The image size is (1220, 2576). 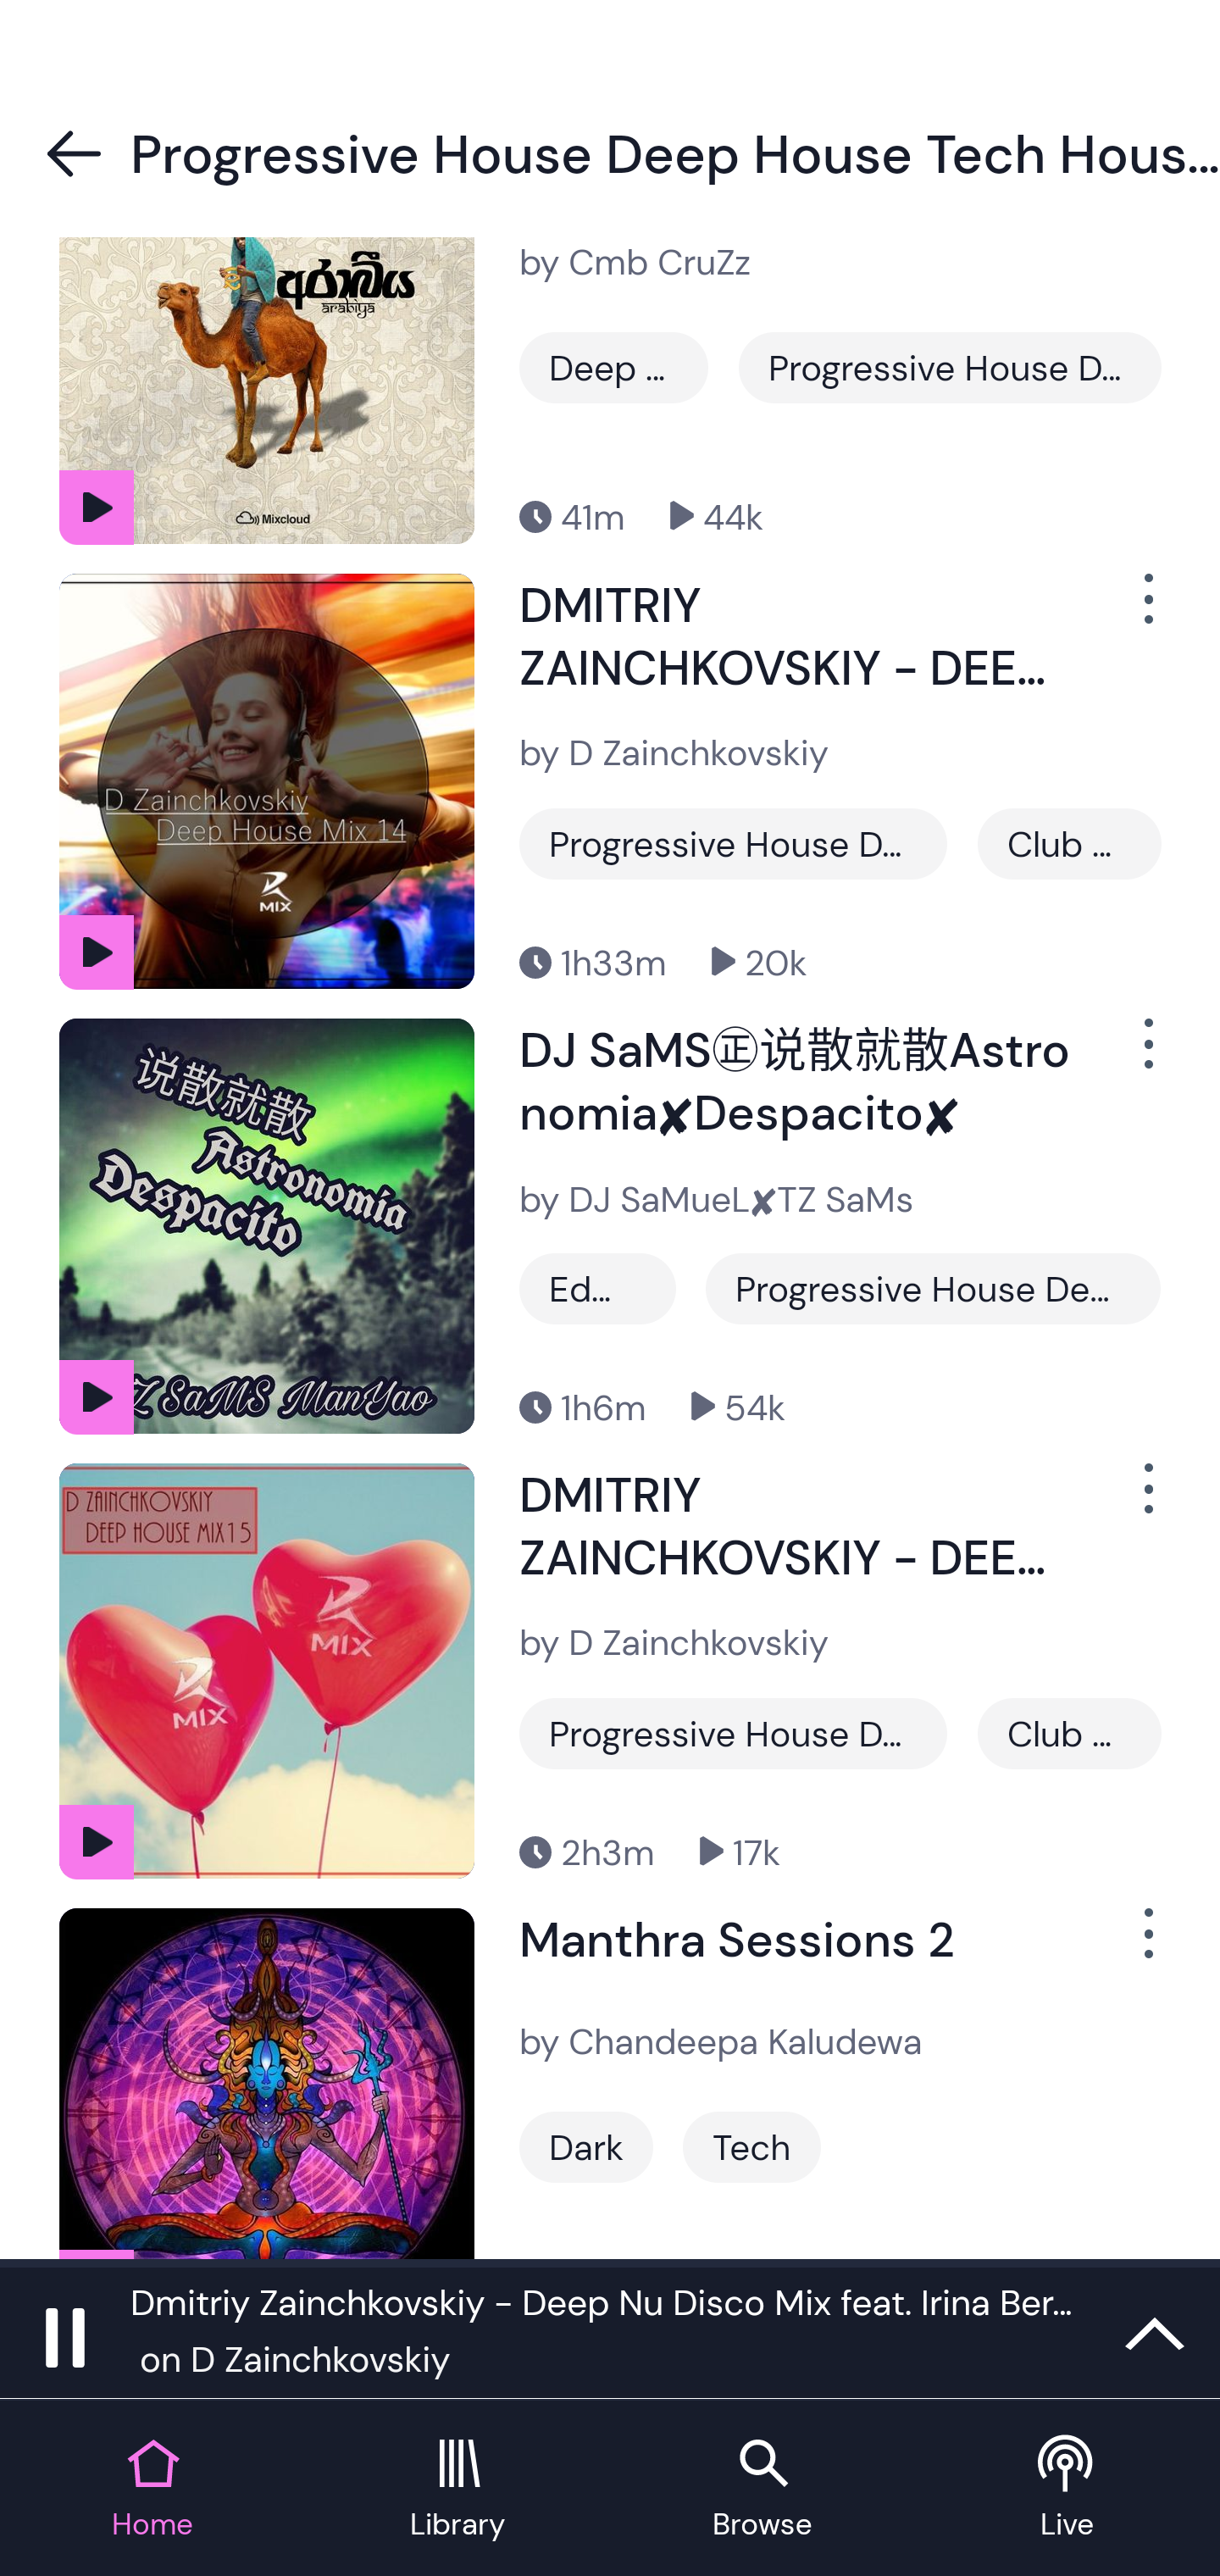 What do you see at coordinates (932, 1289) in the screenshot?
I see `Progressive House Deep House Tech House` at bounding box center [932, 1289].